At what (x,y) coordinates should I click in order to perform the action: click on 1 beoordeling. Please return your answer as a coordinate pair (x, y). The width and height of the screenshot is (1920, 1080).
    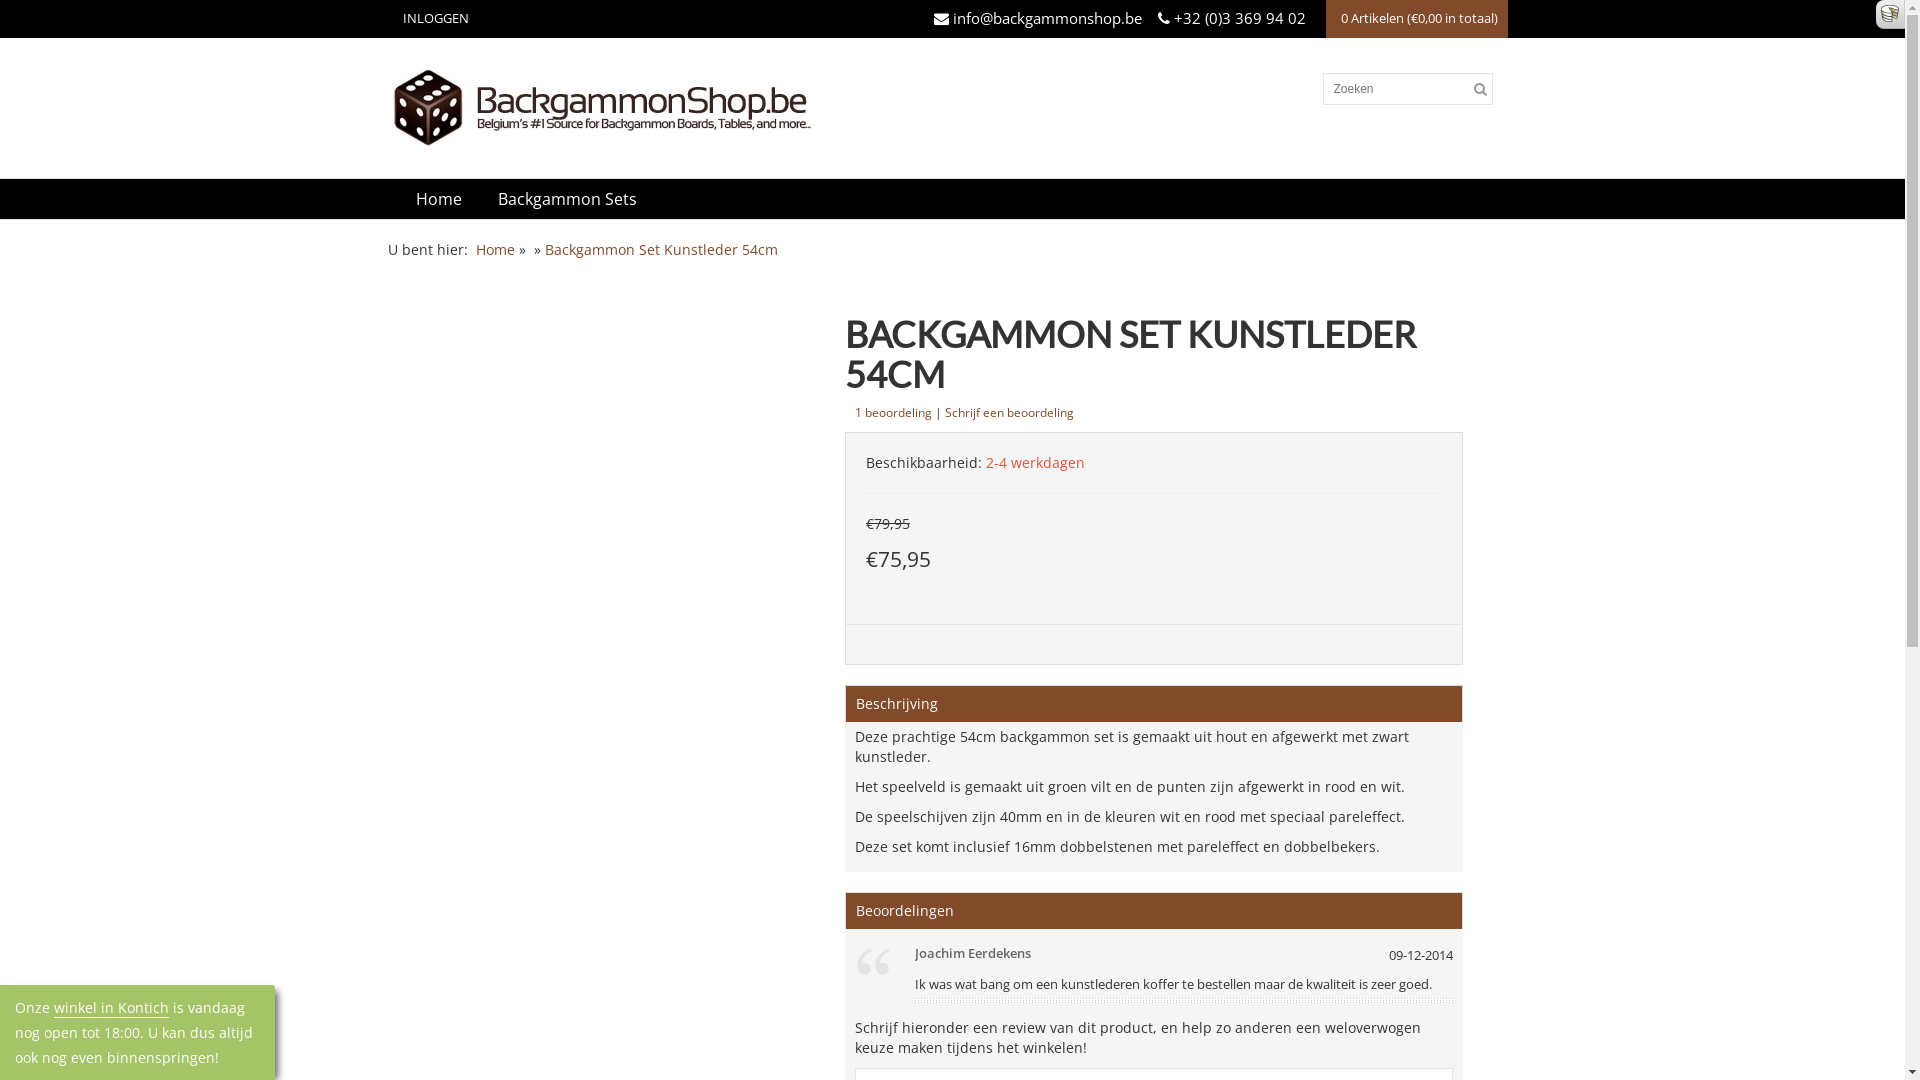
    Looking at the image, I should click on (894, 412).